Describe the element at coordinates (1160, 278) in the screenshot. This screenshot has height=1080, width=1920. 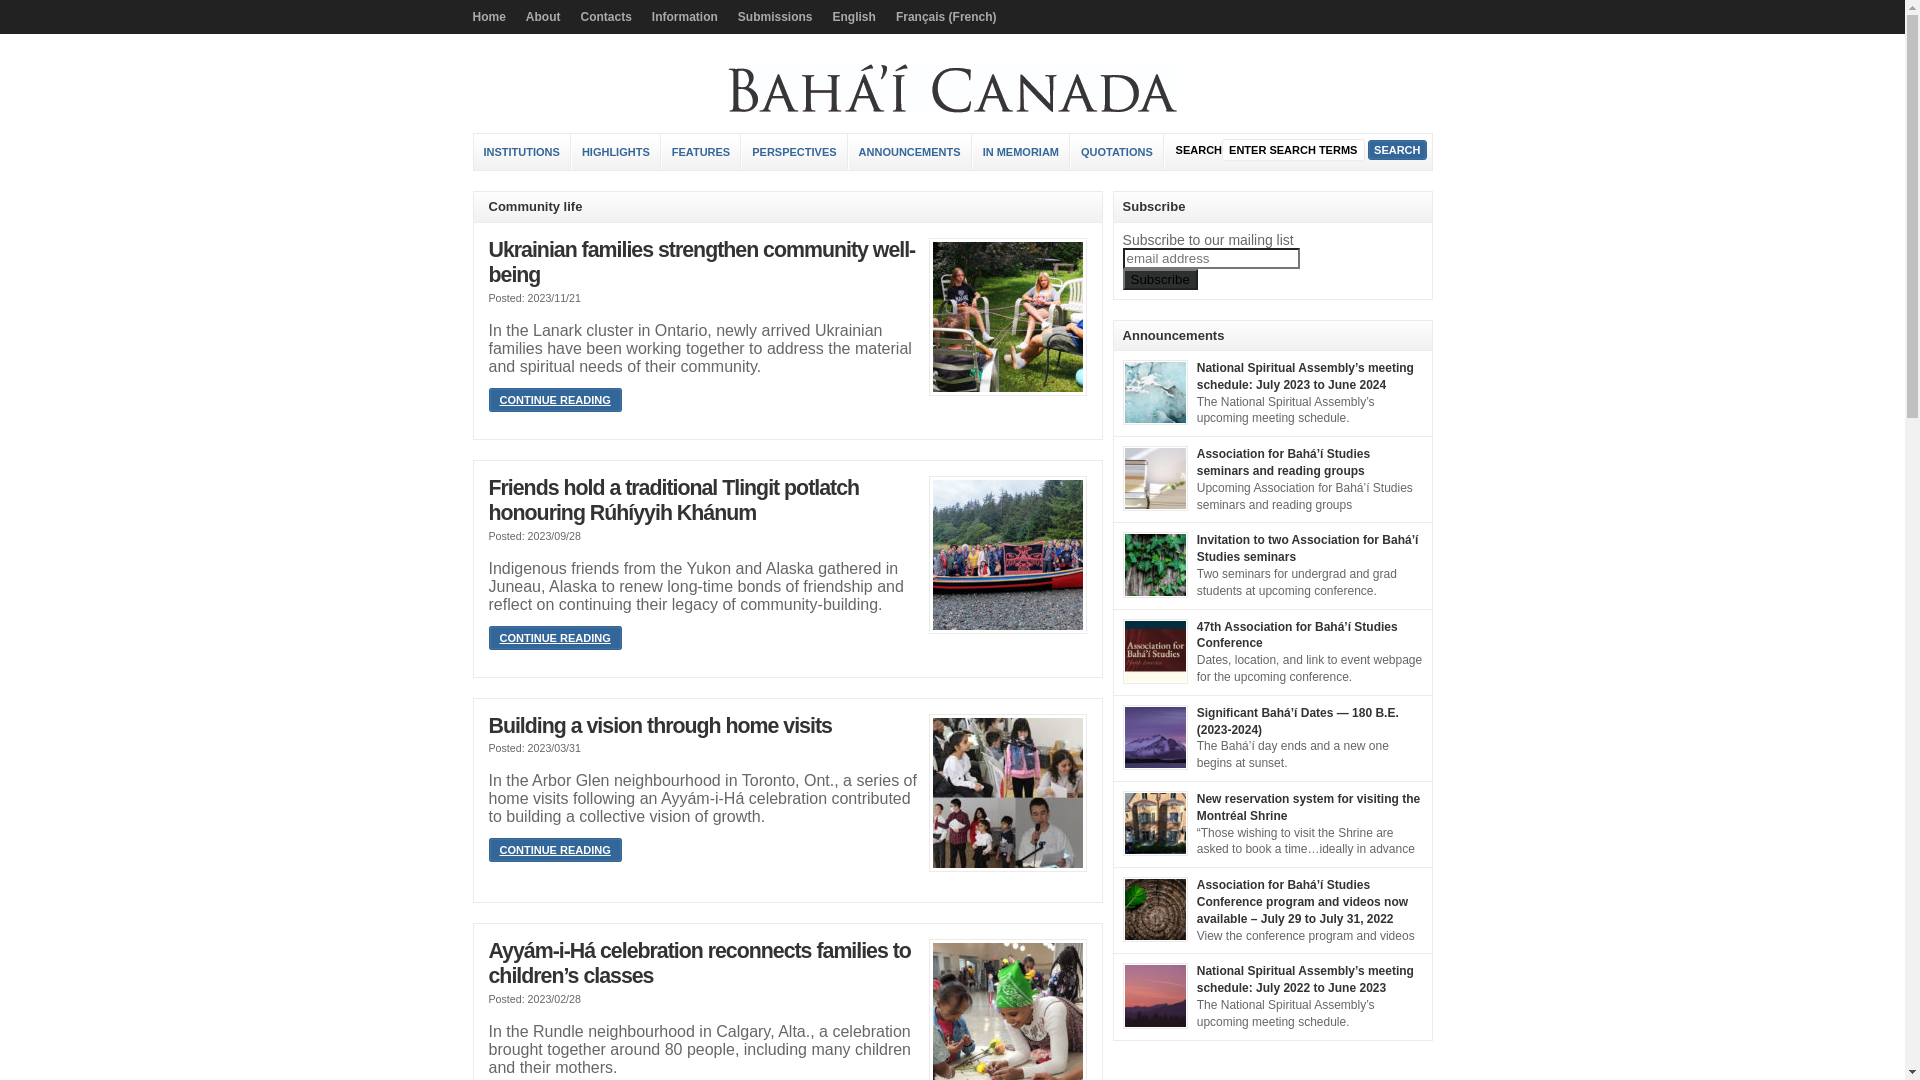
I see `Subscribe` at that location.